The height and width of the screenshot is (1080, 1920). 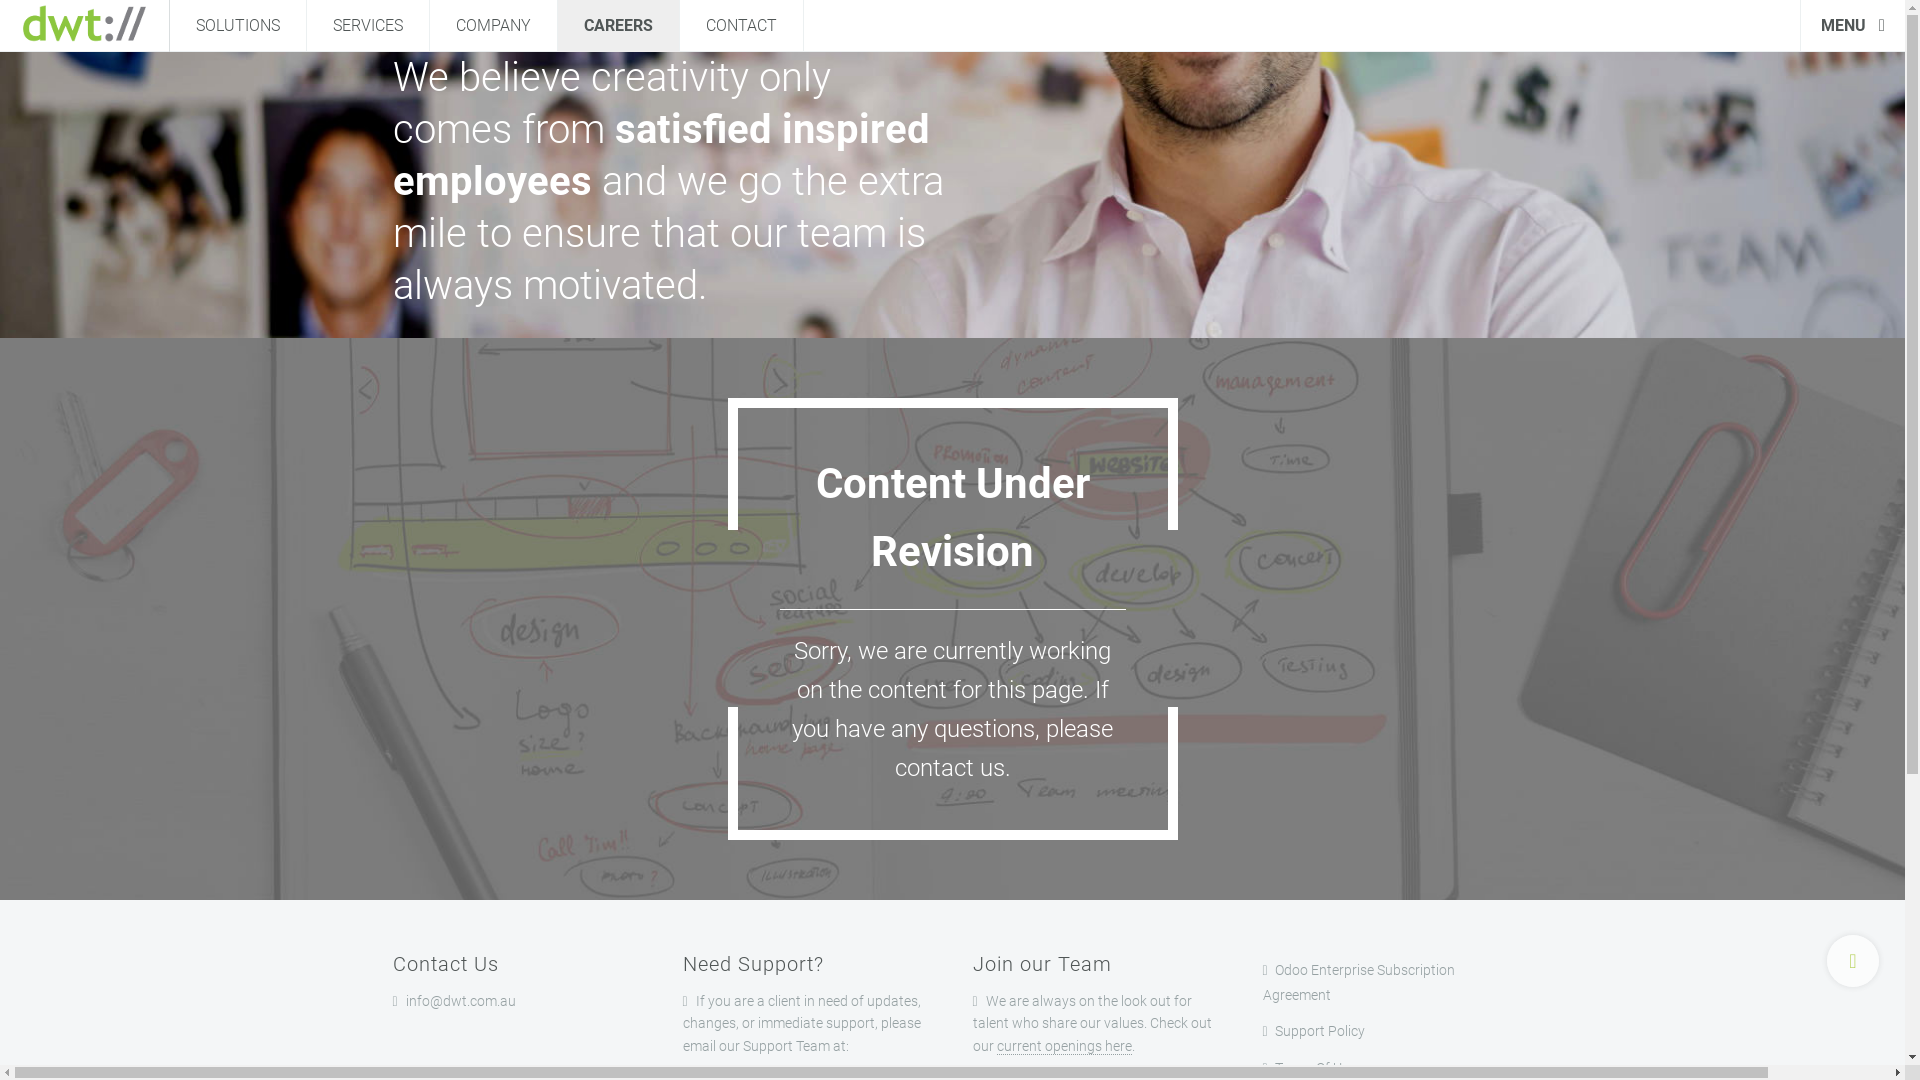 What do you see at coordinates (84, 26) in the screenshot?
I see `Dynamic Web Technologies` at bounding box center [84, 26].